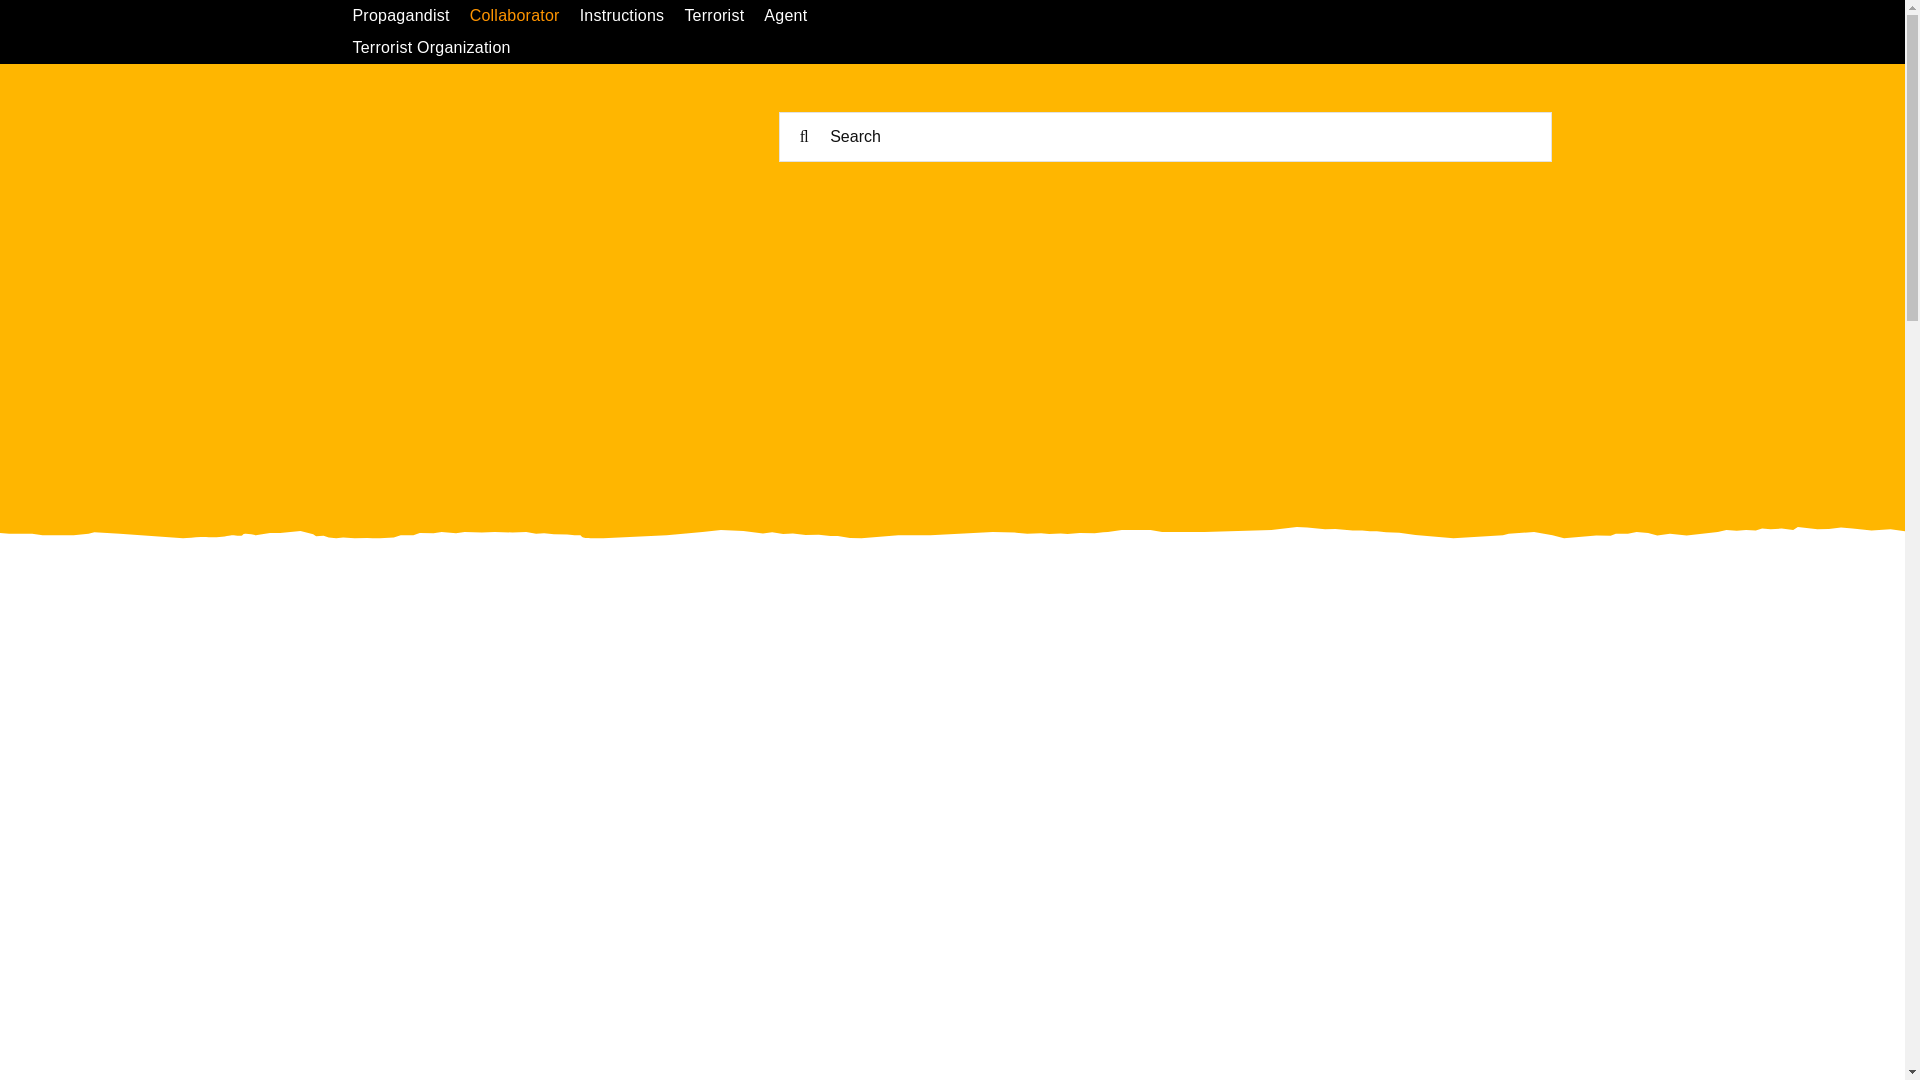 The height and width of the screenshot is (1080, 1920). I want to click on Agent, so click(796, 16).